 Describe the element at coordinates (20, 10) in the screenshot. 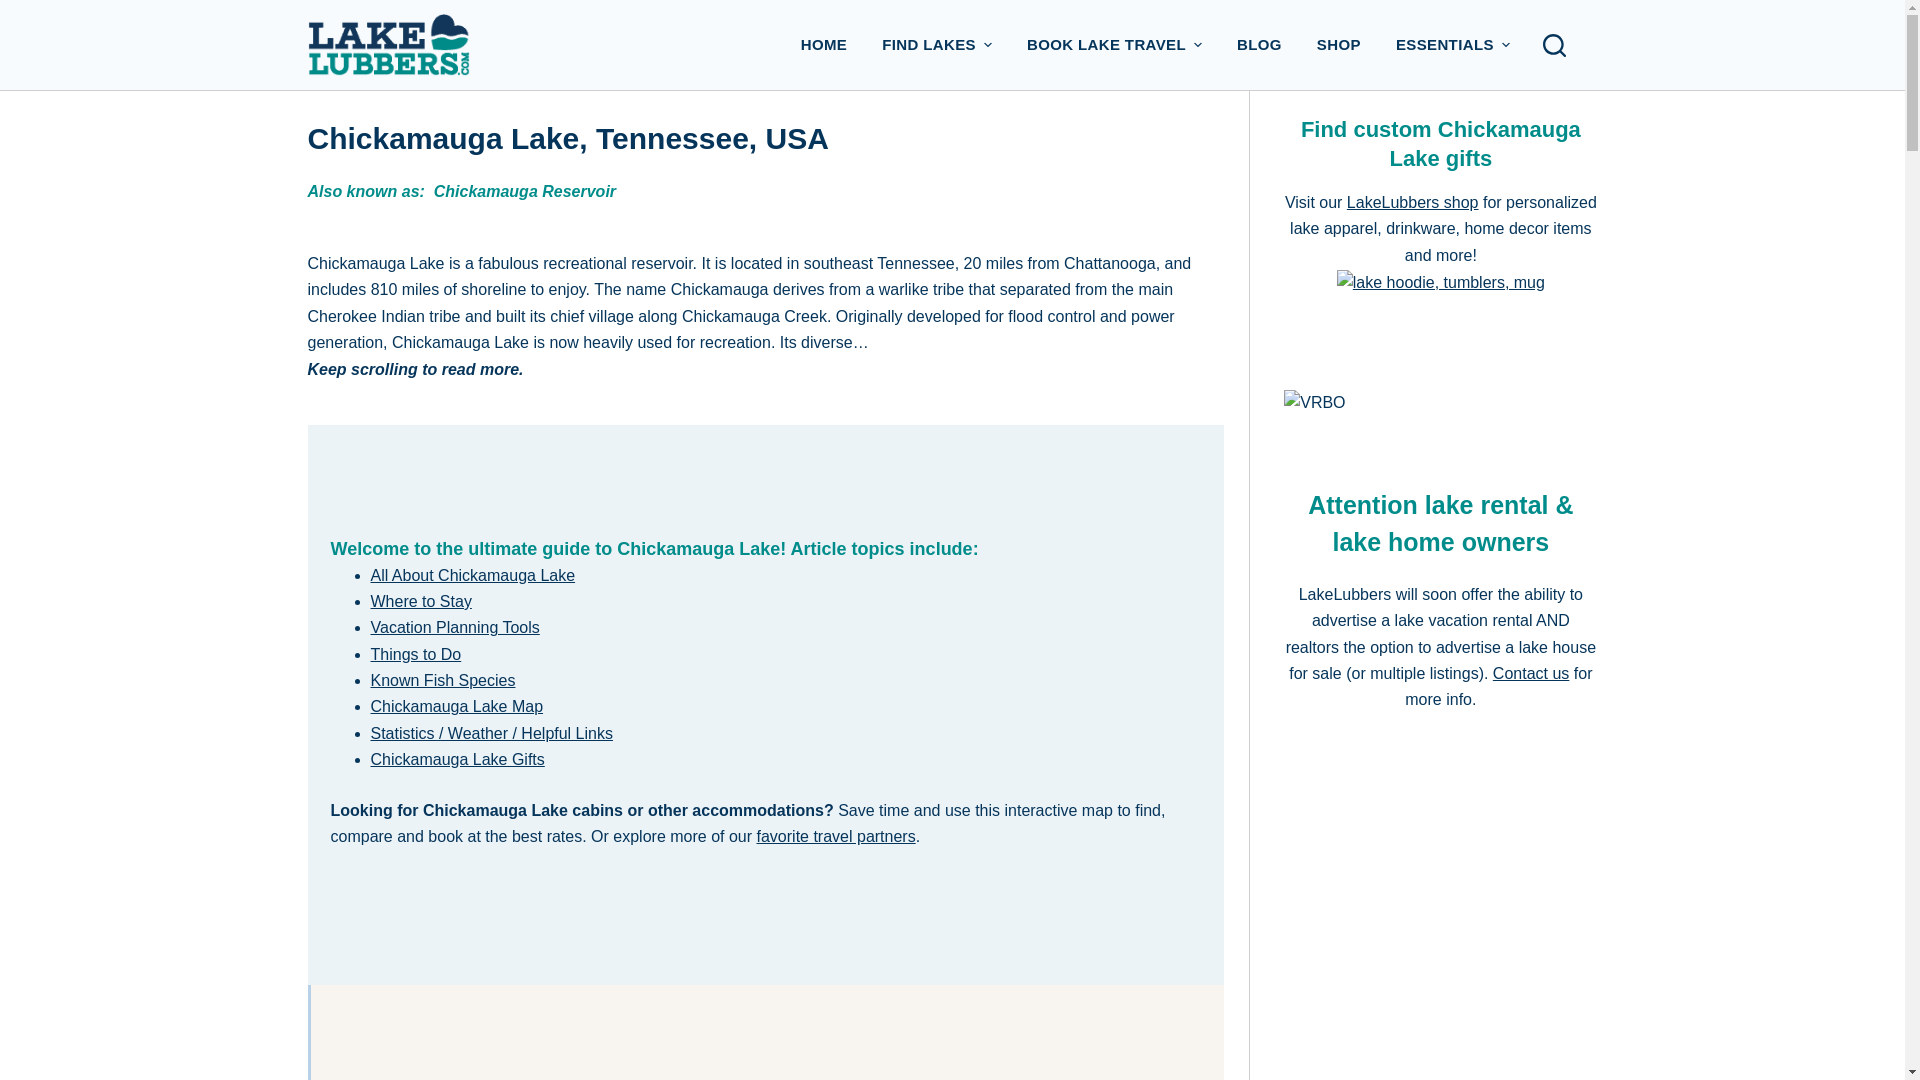

I see `Skip to content` at that location.